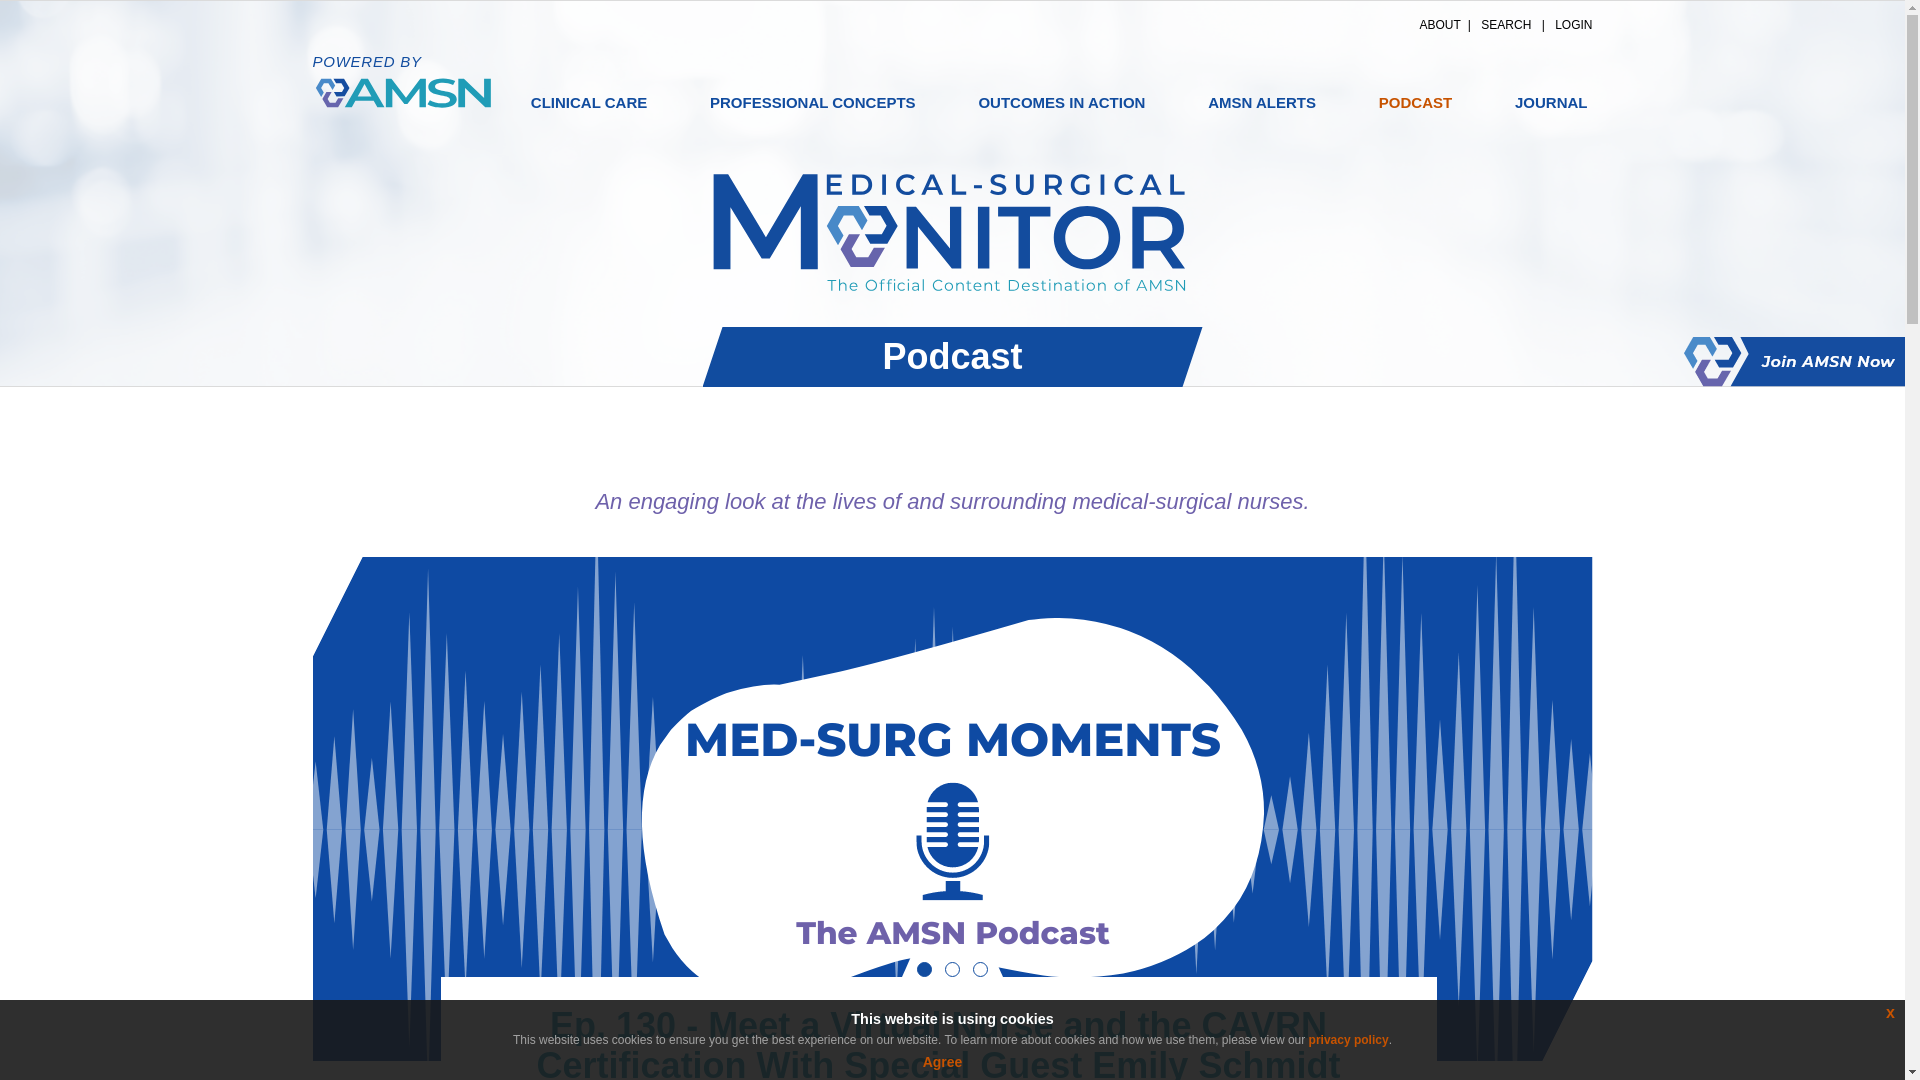 The height and width of the screenshot is (1080, 1920). Describe the element at coordinates (812, 102) in the screenshot. I see `Professional Concepts` at that location.